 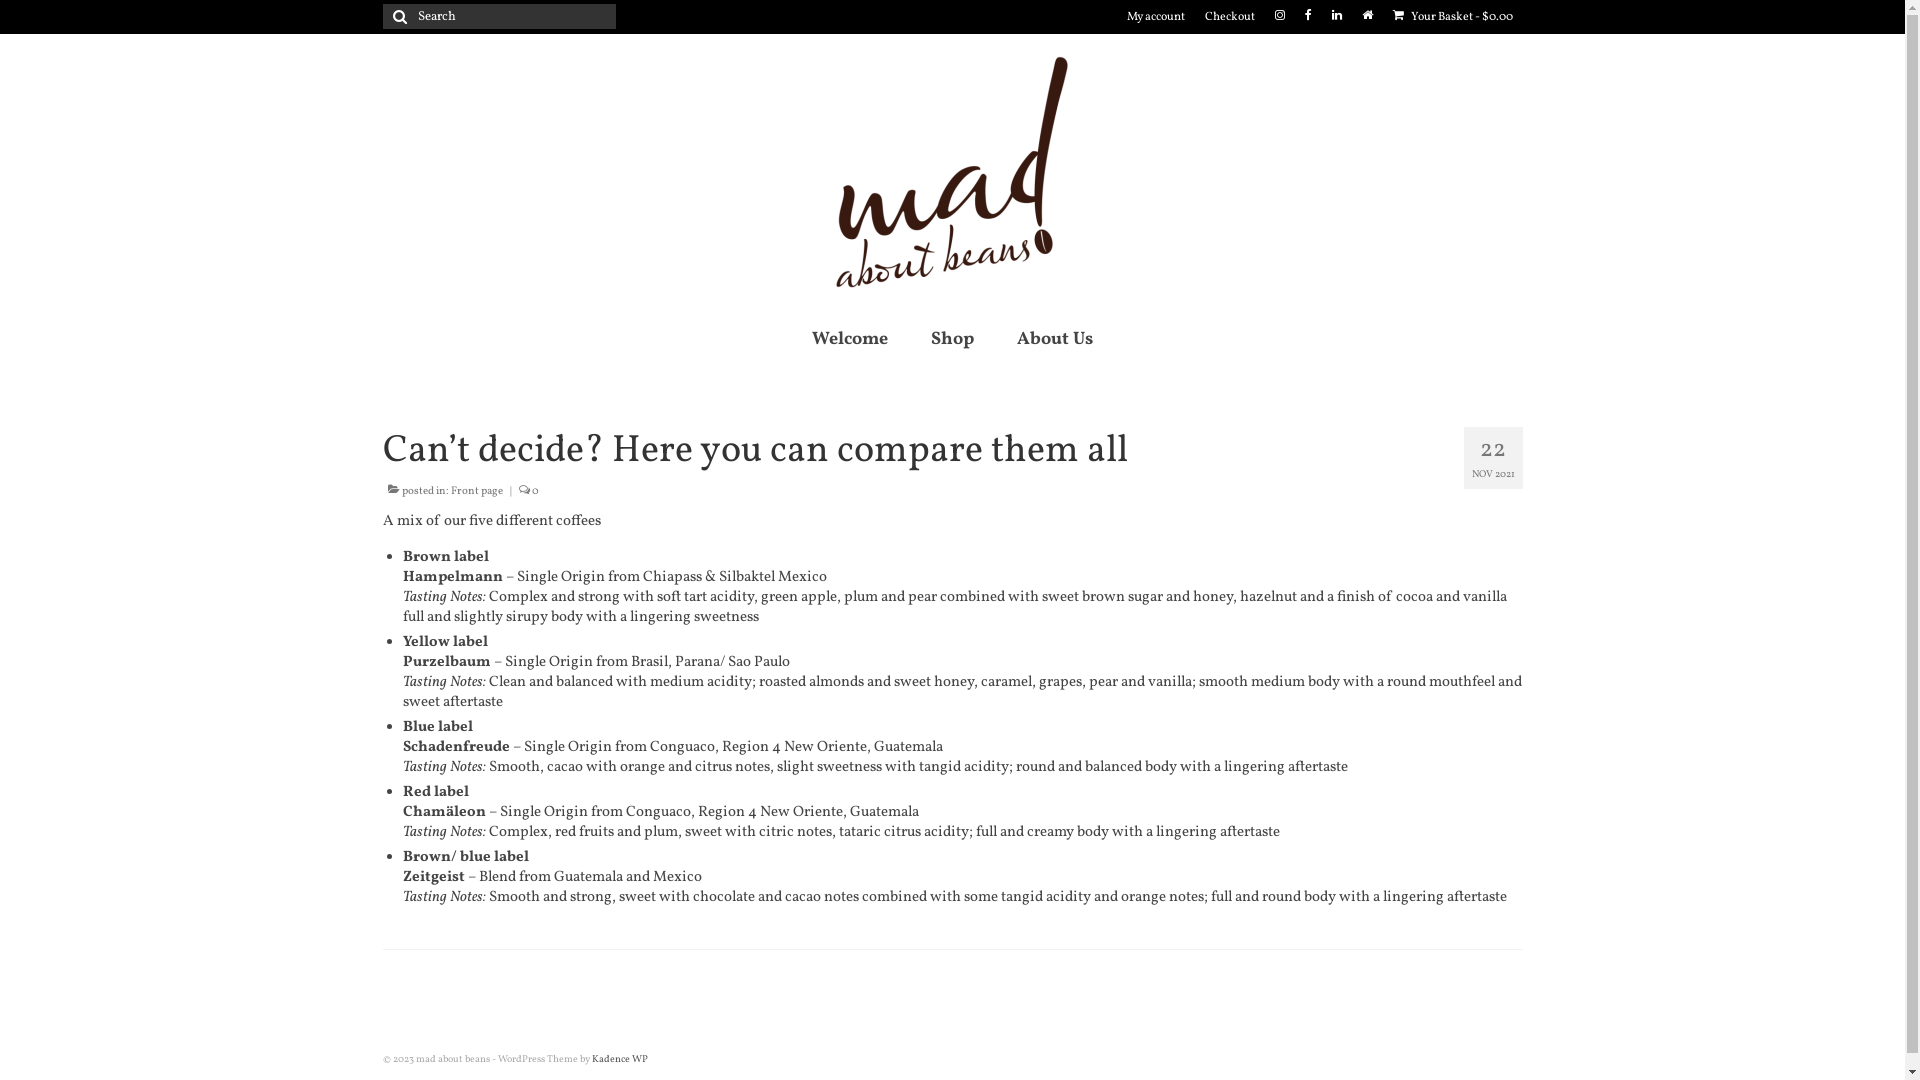 I want to click on Your Basket - $0.00, so click(x=1452, y=17).